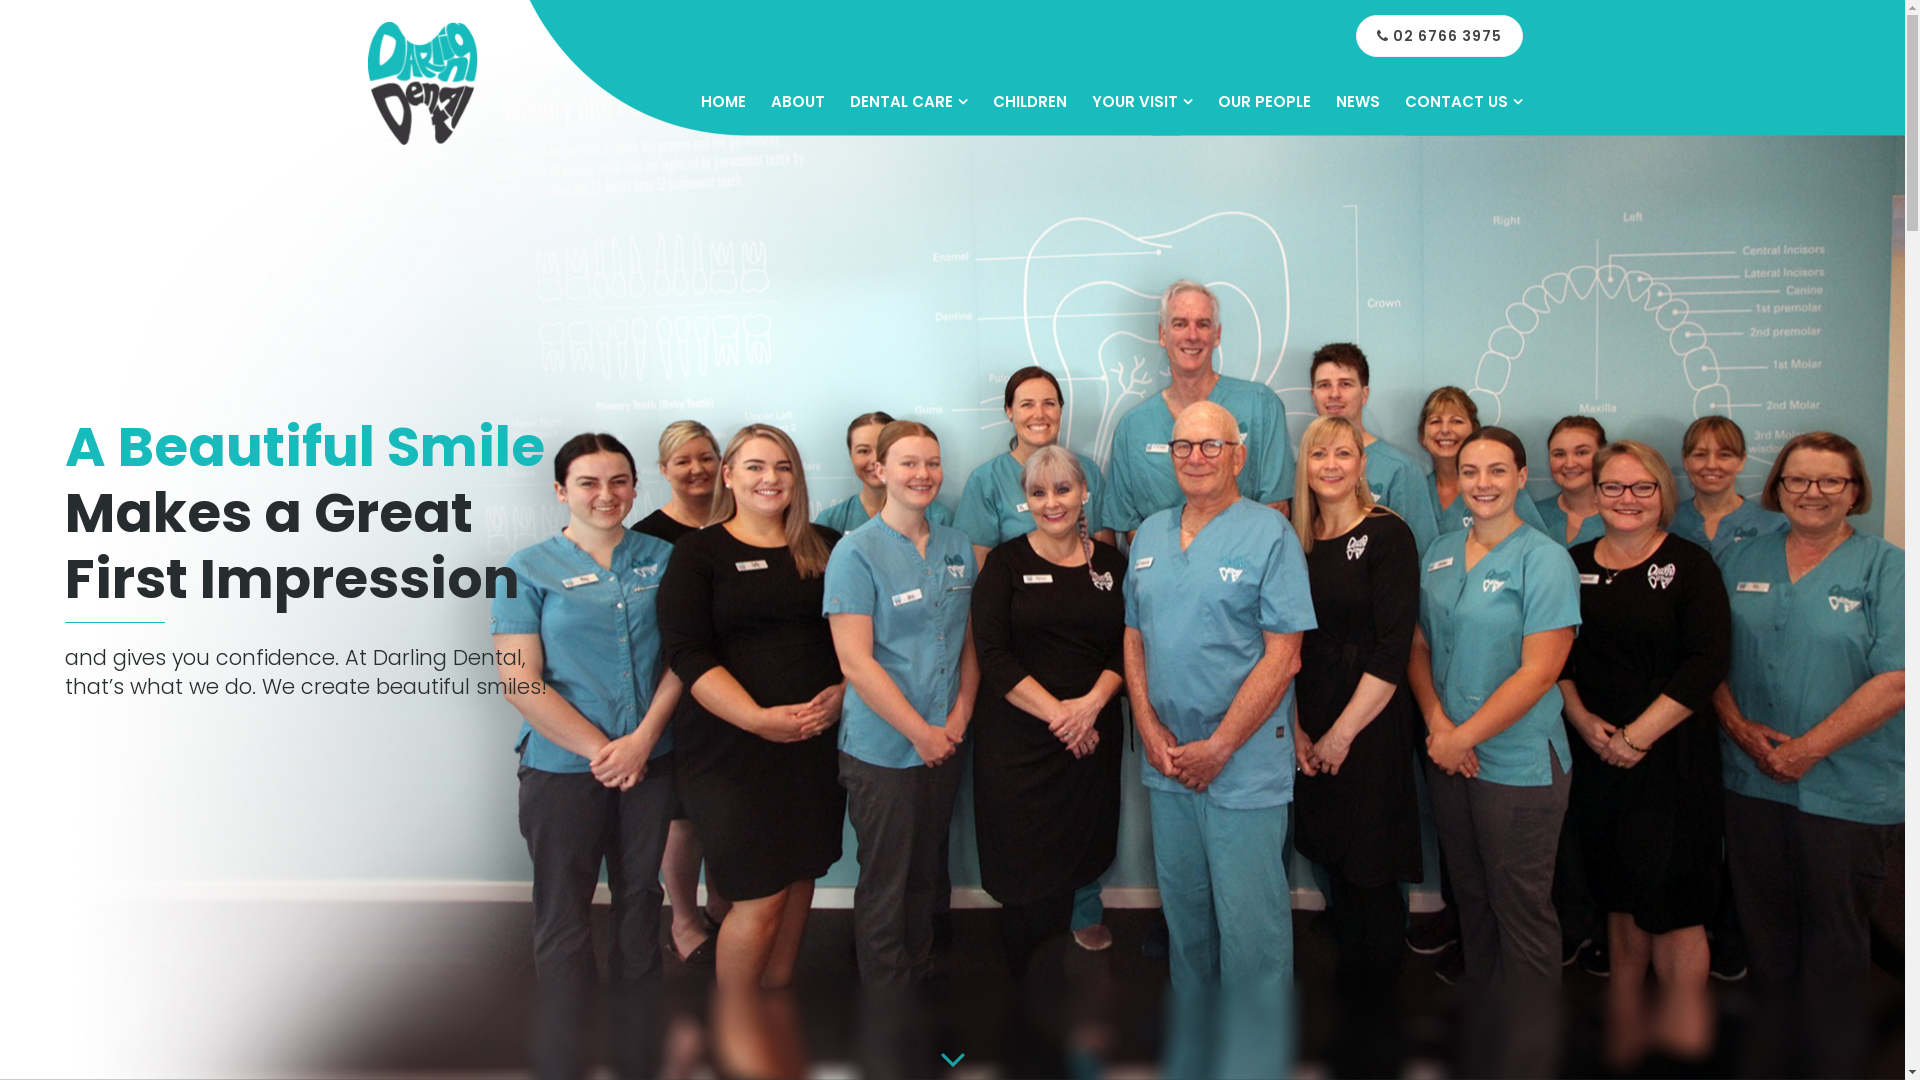 This screenshot has height=1080, width=1920. Describe the element at coordinates (909, 102) in the screenshot. I see `DENTAL CARE` at that location.